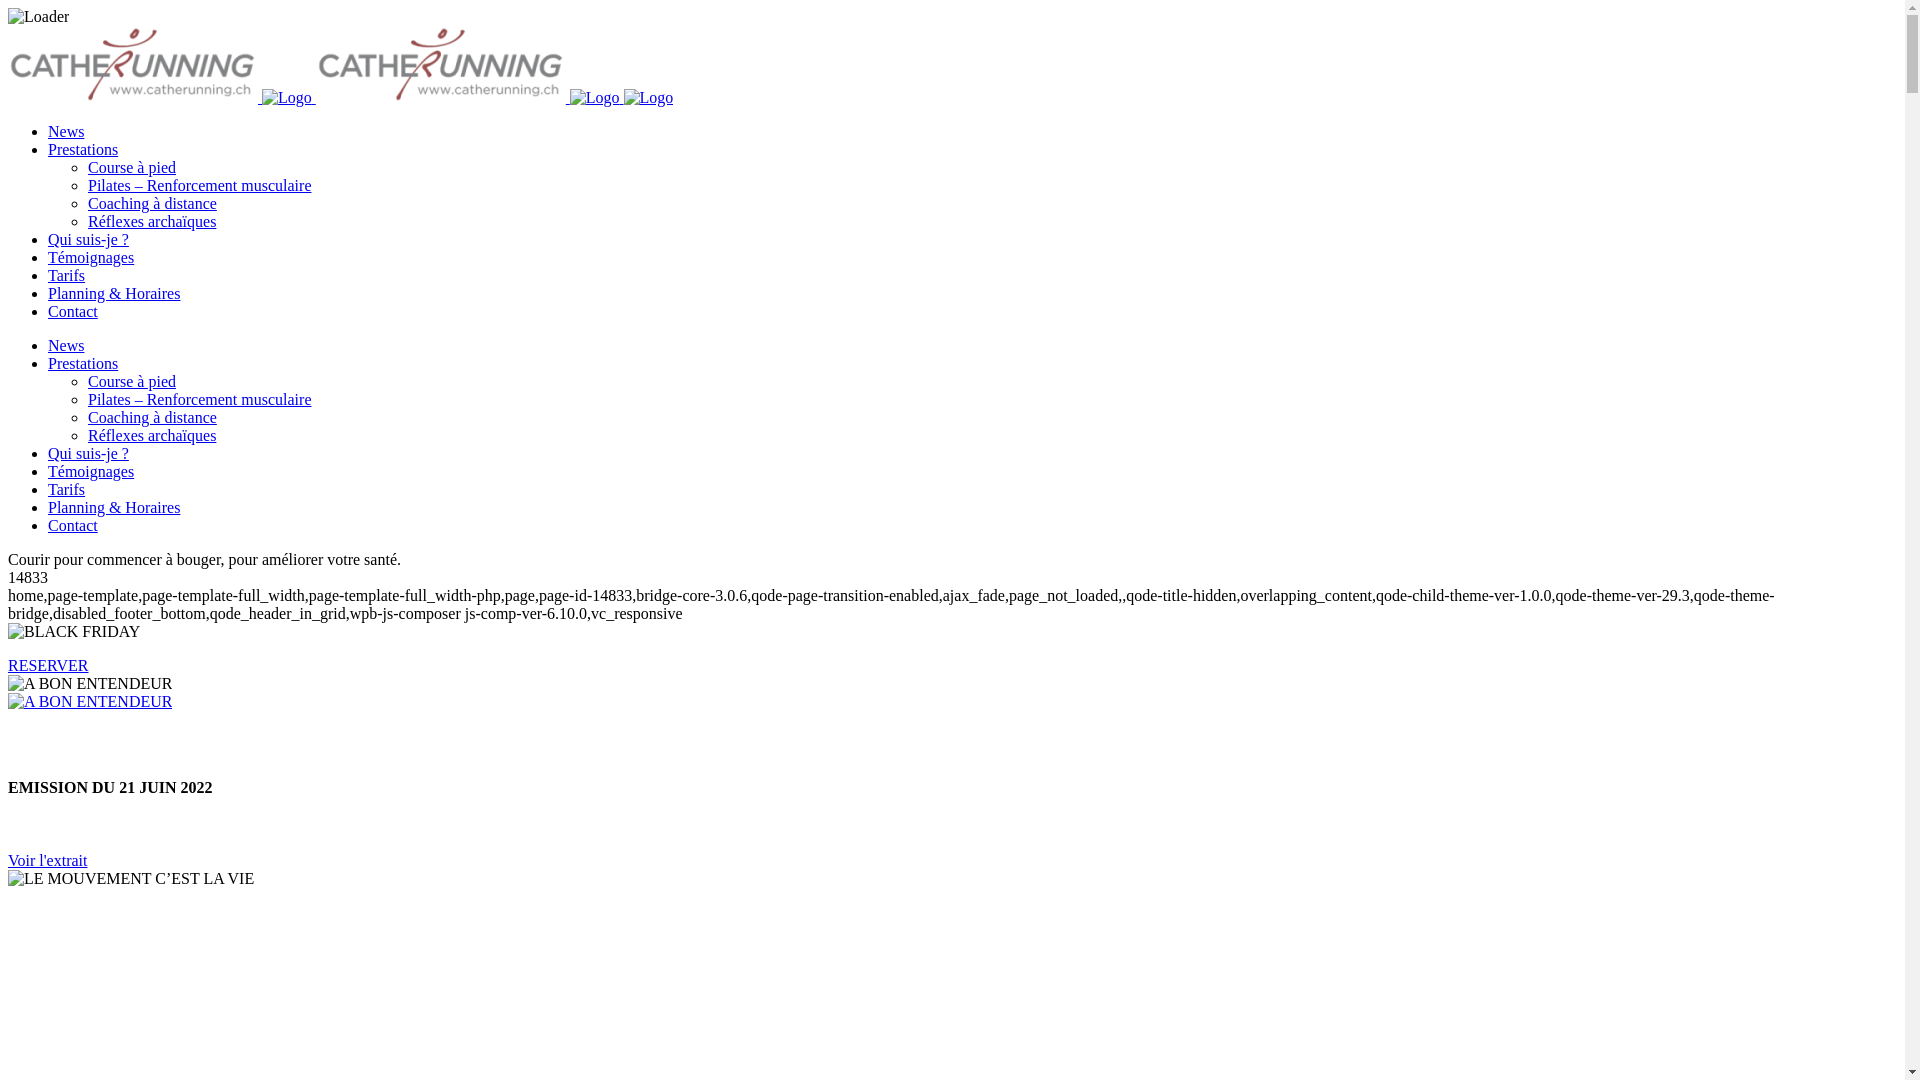  Describe the element at coordinates (48, 860) in the screenshot. I see `Voir l'extrait` at that location.